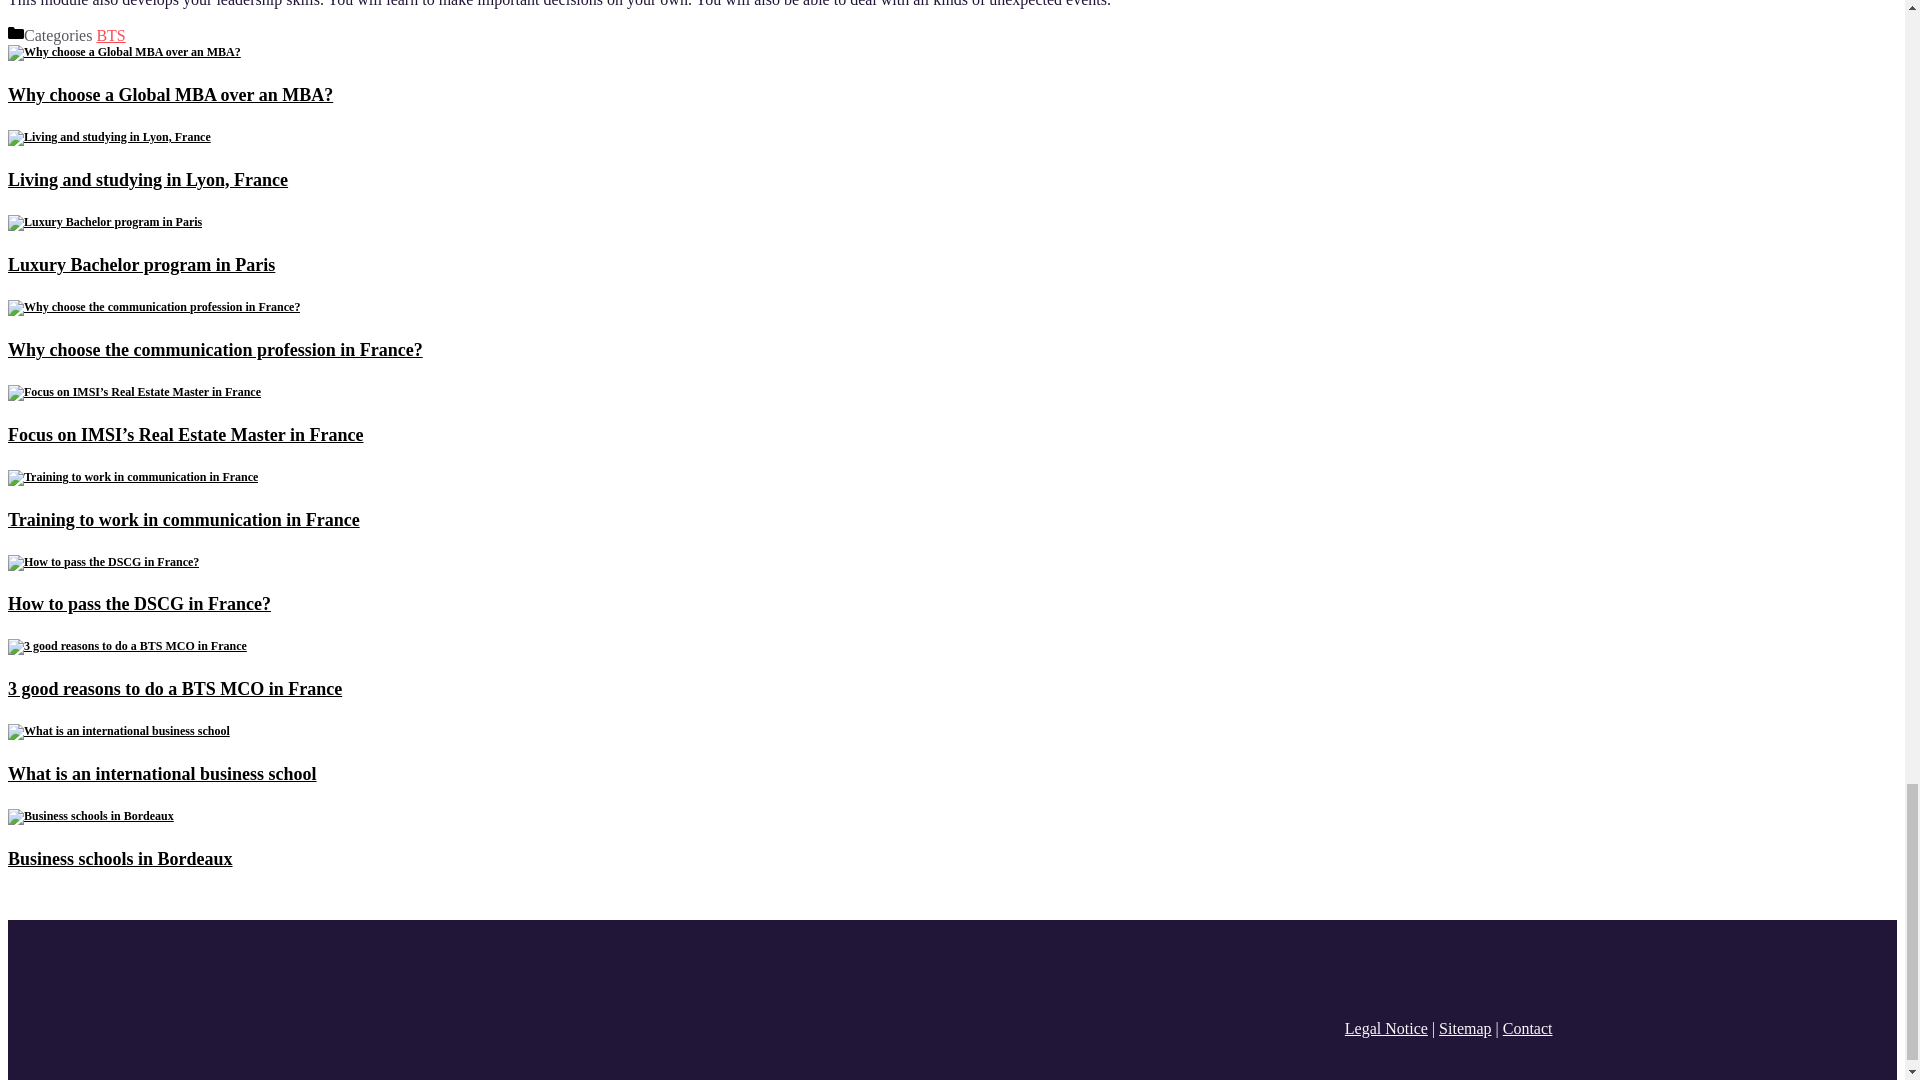 Image resolution: width=1920 pixels, height=1080 pixels. What do you see at coordinates (124, 52) in the screenshot?
I see `Why choose a Global MBA over an MBA?` at bounding box center [124, 52].